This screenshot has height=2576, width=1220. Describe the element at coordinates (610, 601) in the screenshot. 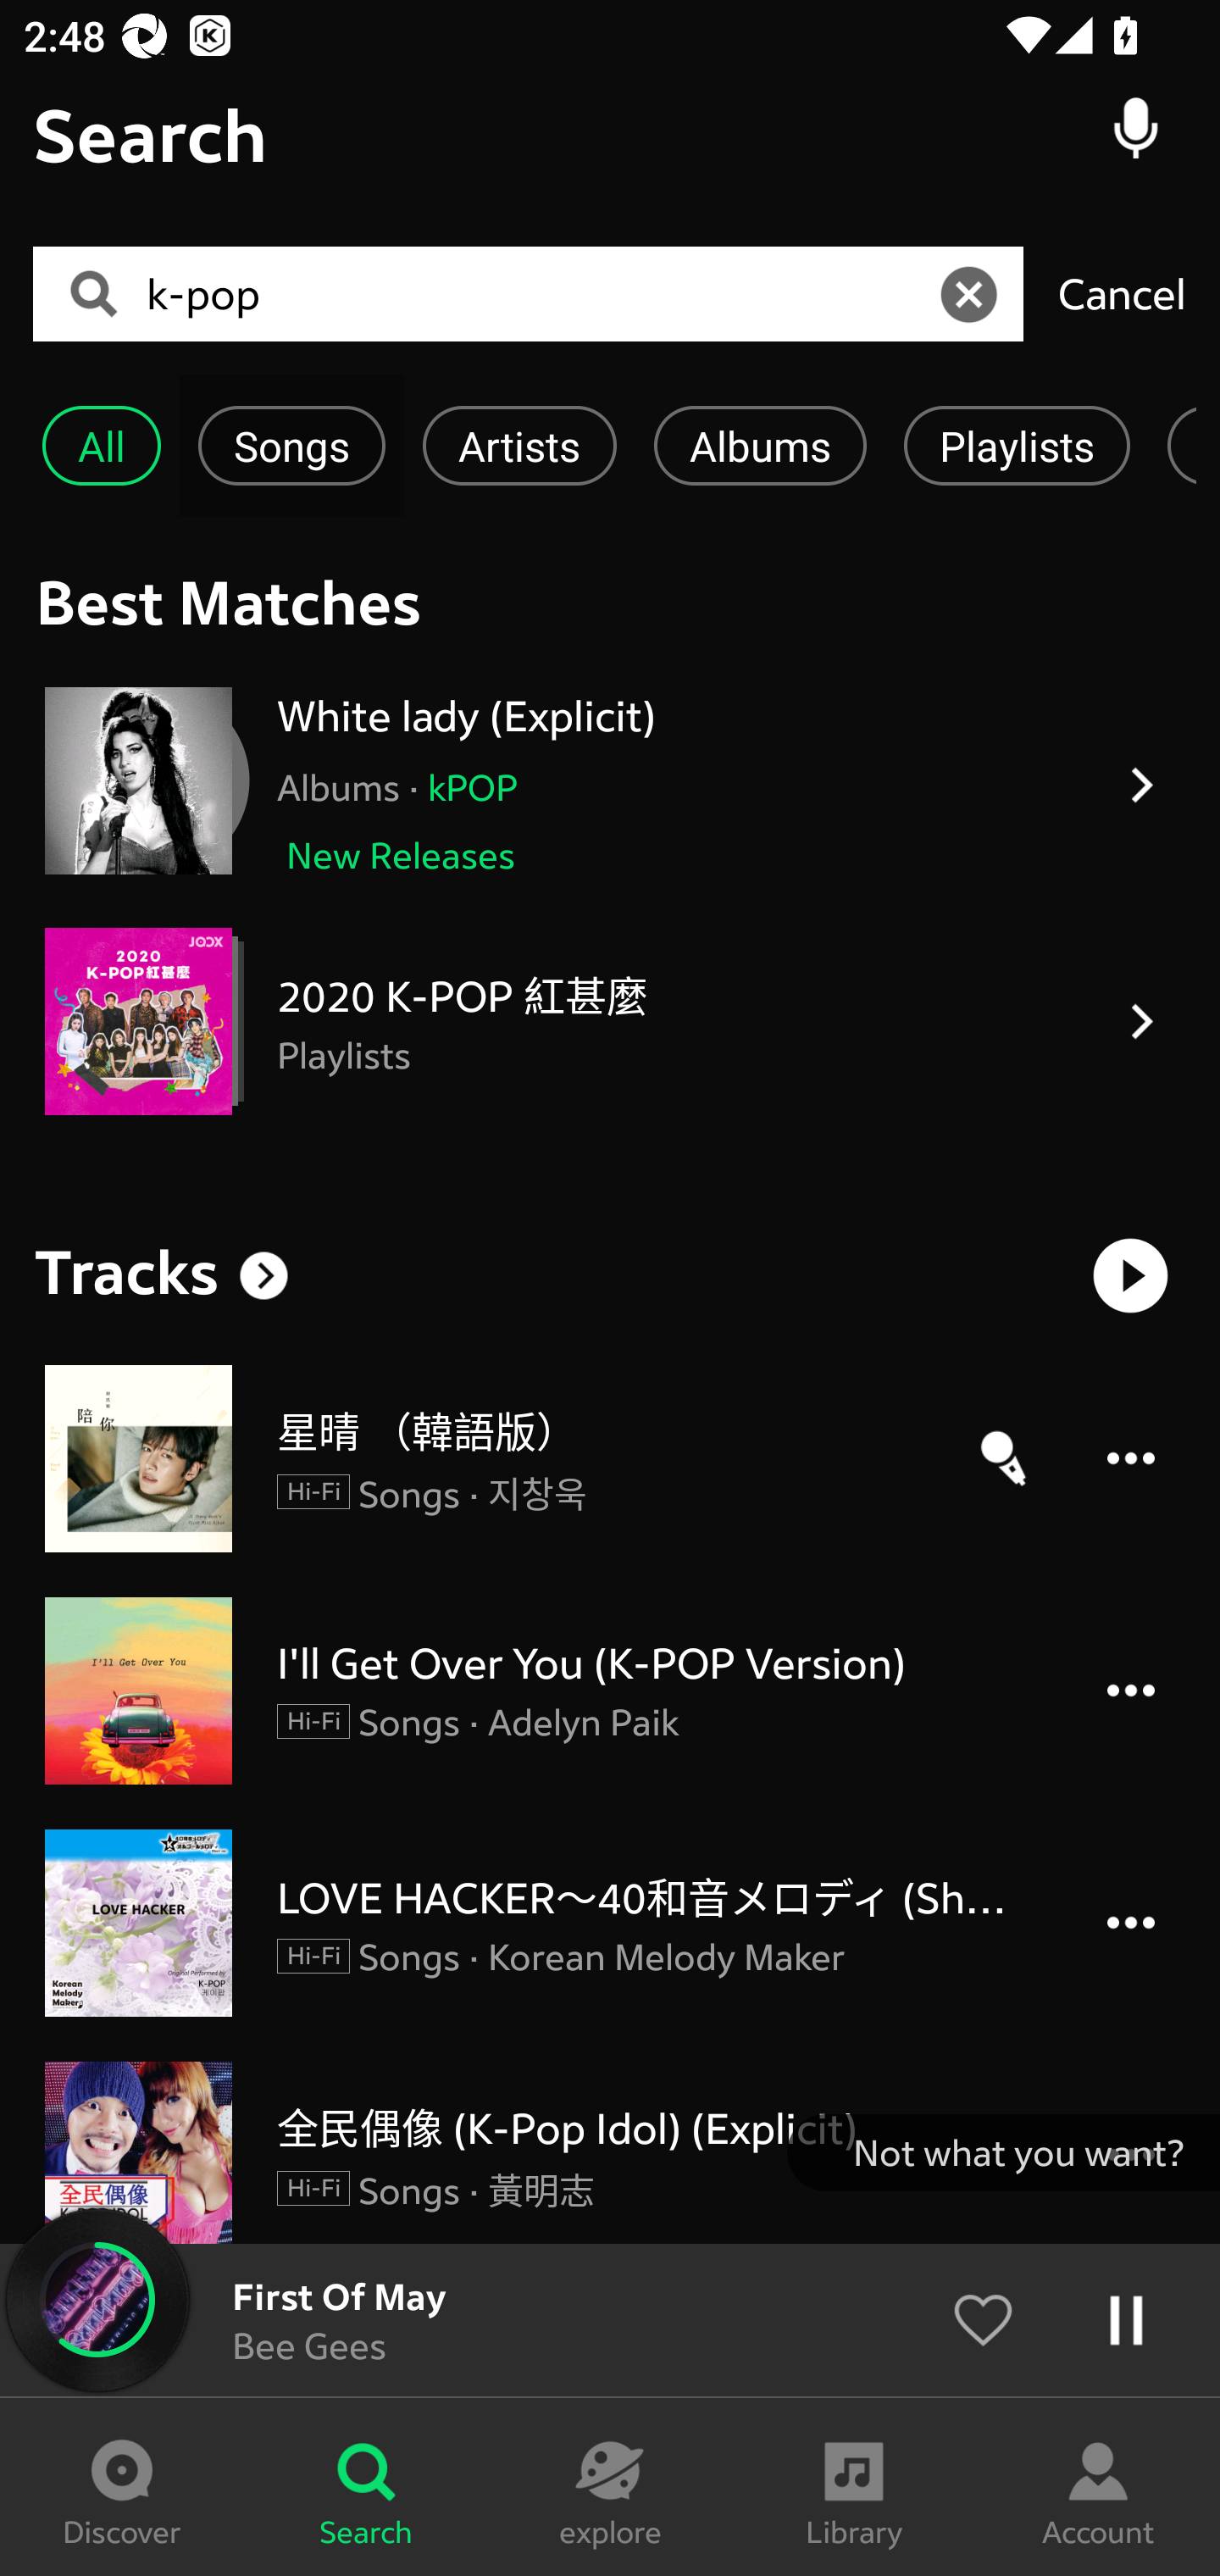

I see `Best Matches` at that location.